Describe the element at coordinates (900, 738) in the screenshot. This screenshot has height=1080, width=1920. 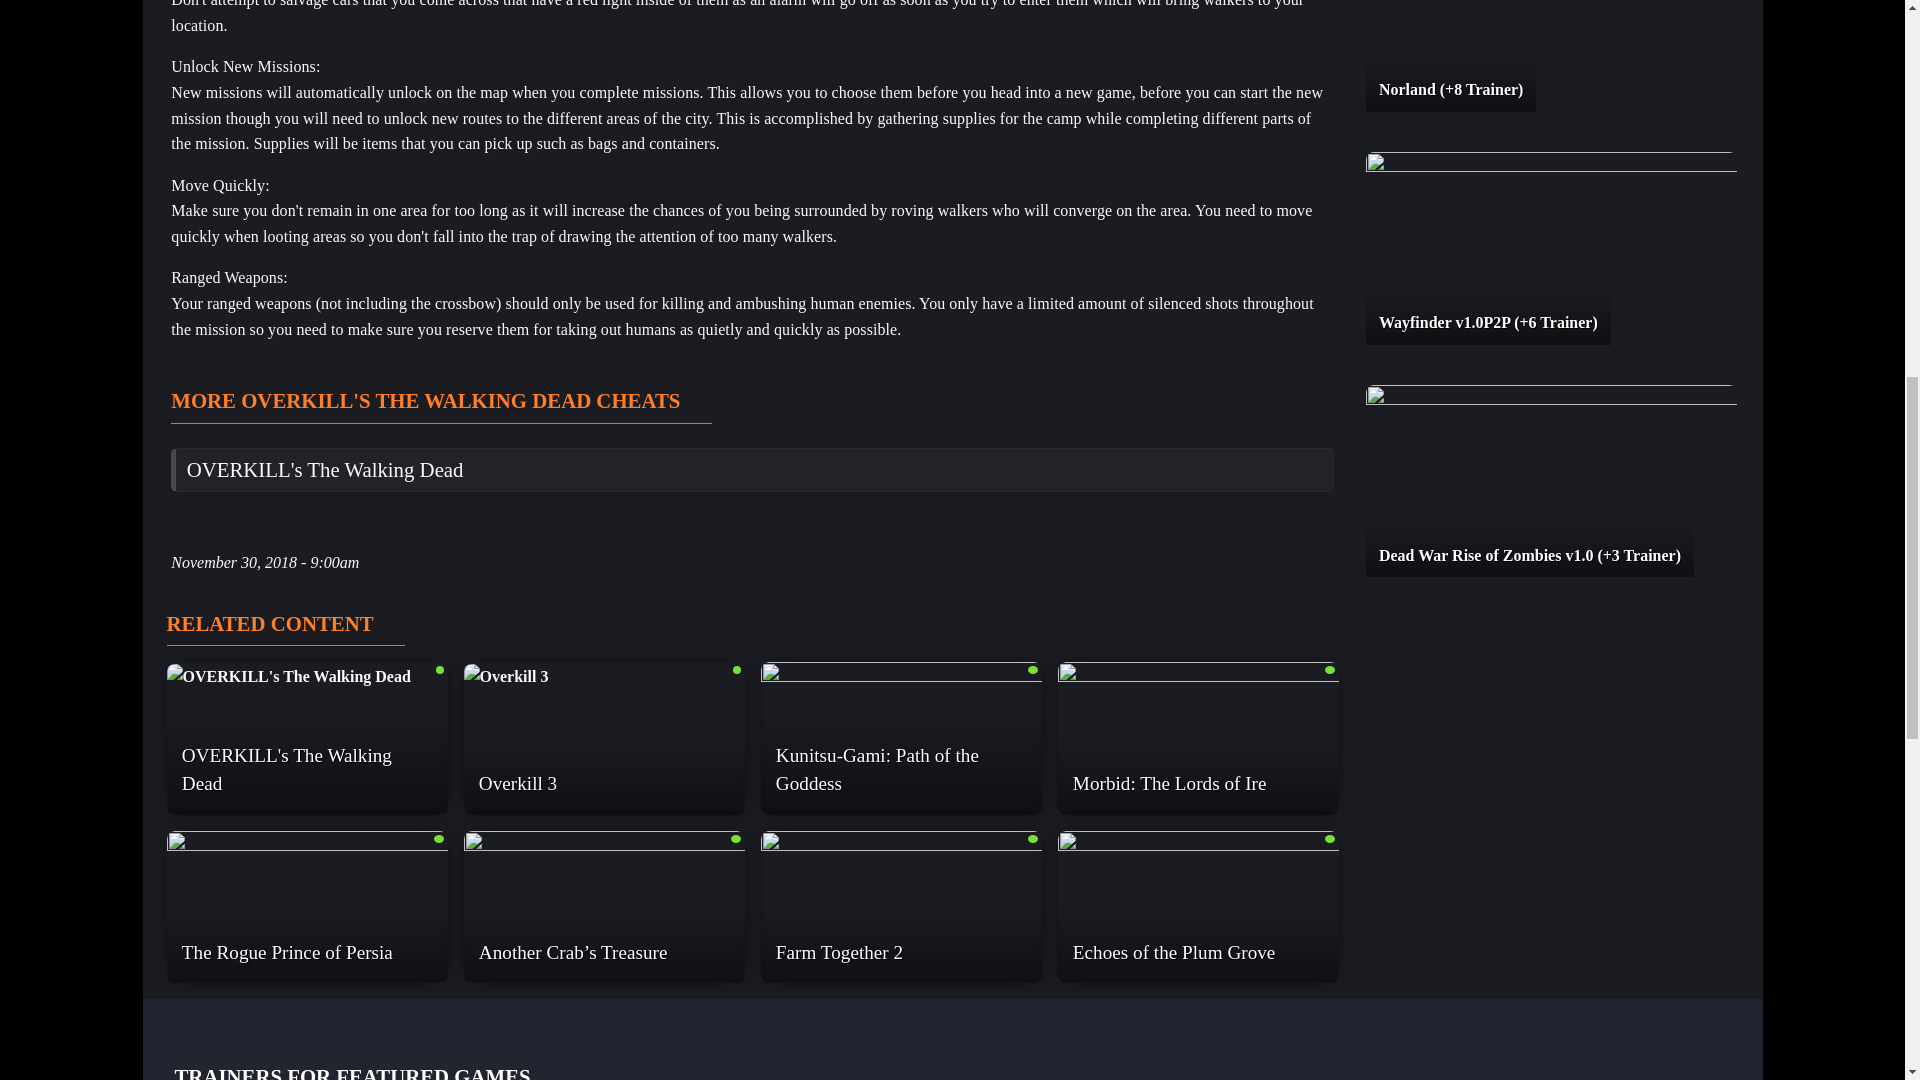
I see `Kunitsu-Gami: Path of the Goddess` at that location.